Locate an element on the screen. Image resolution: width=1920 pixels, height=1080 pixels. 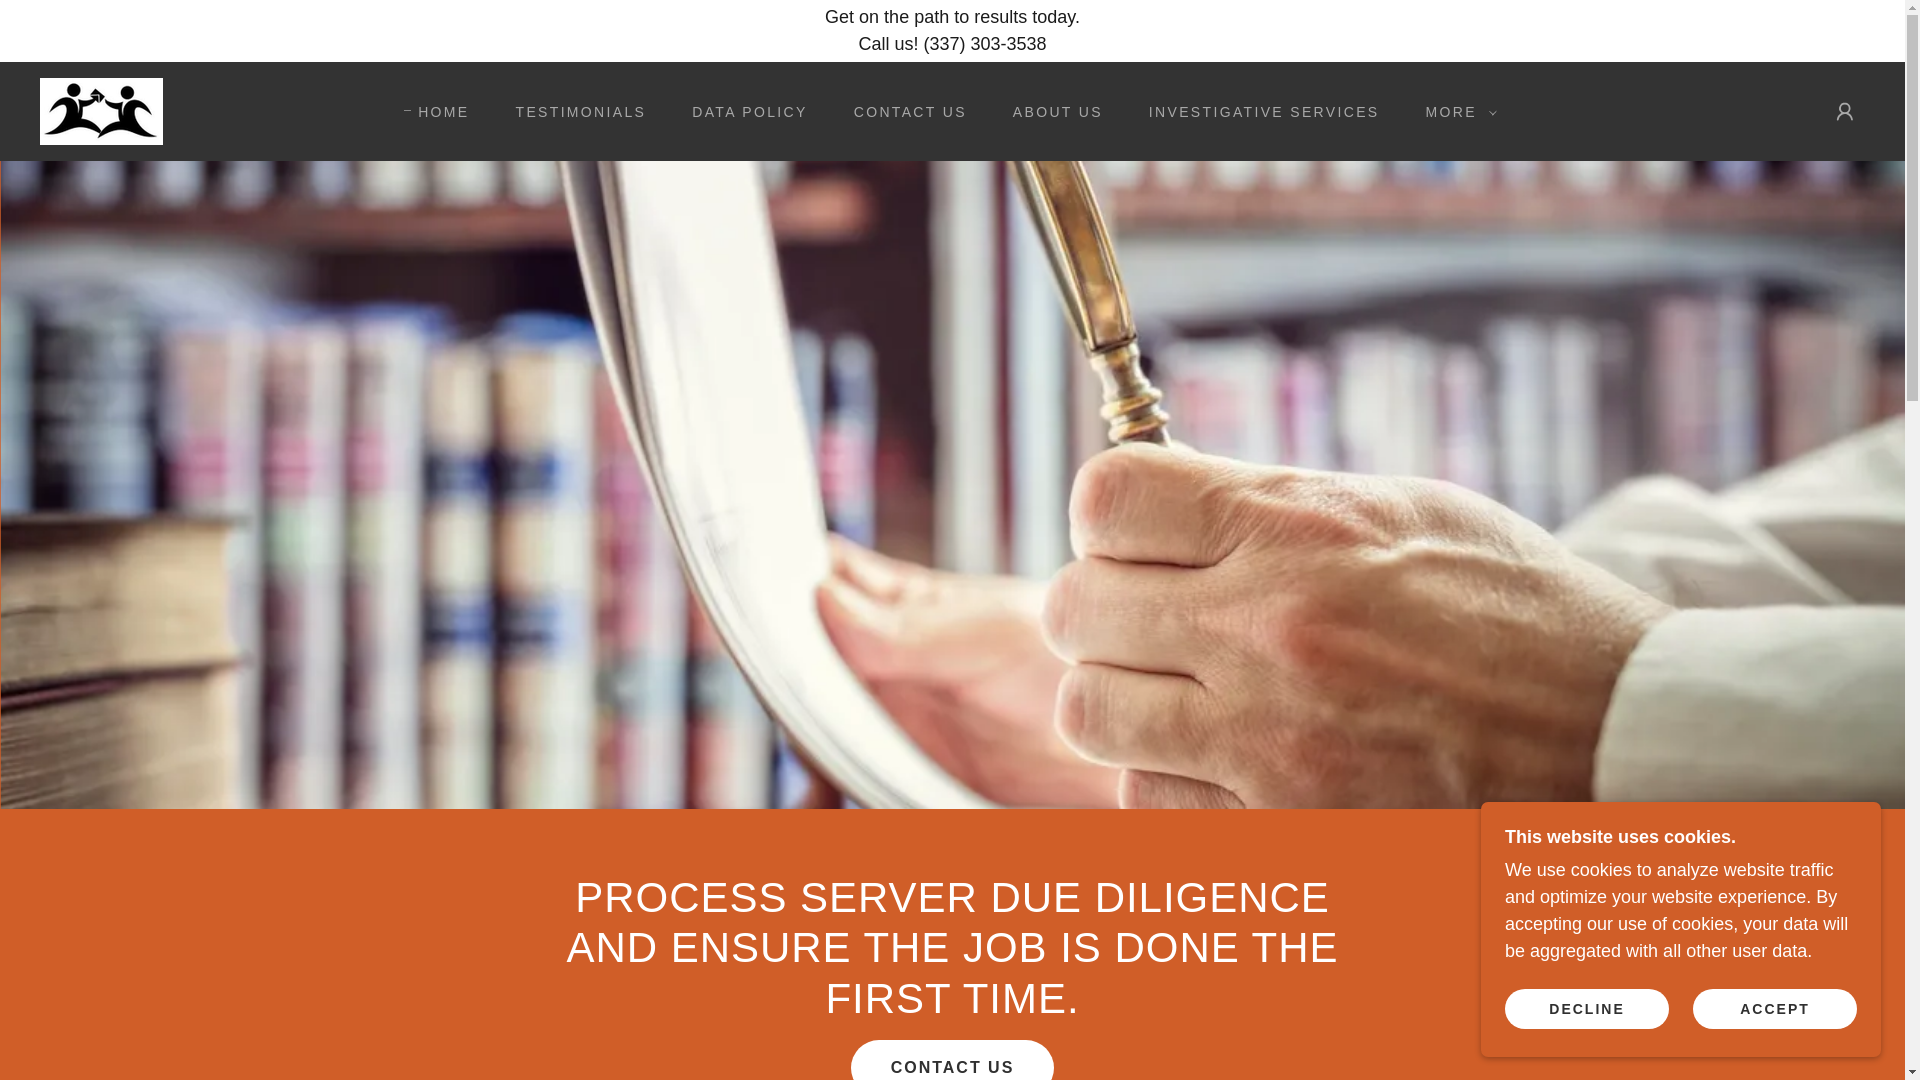
TESTIMONIALS is located at coordinates (574, 111).